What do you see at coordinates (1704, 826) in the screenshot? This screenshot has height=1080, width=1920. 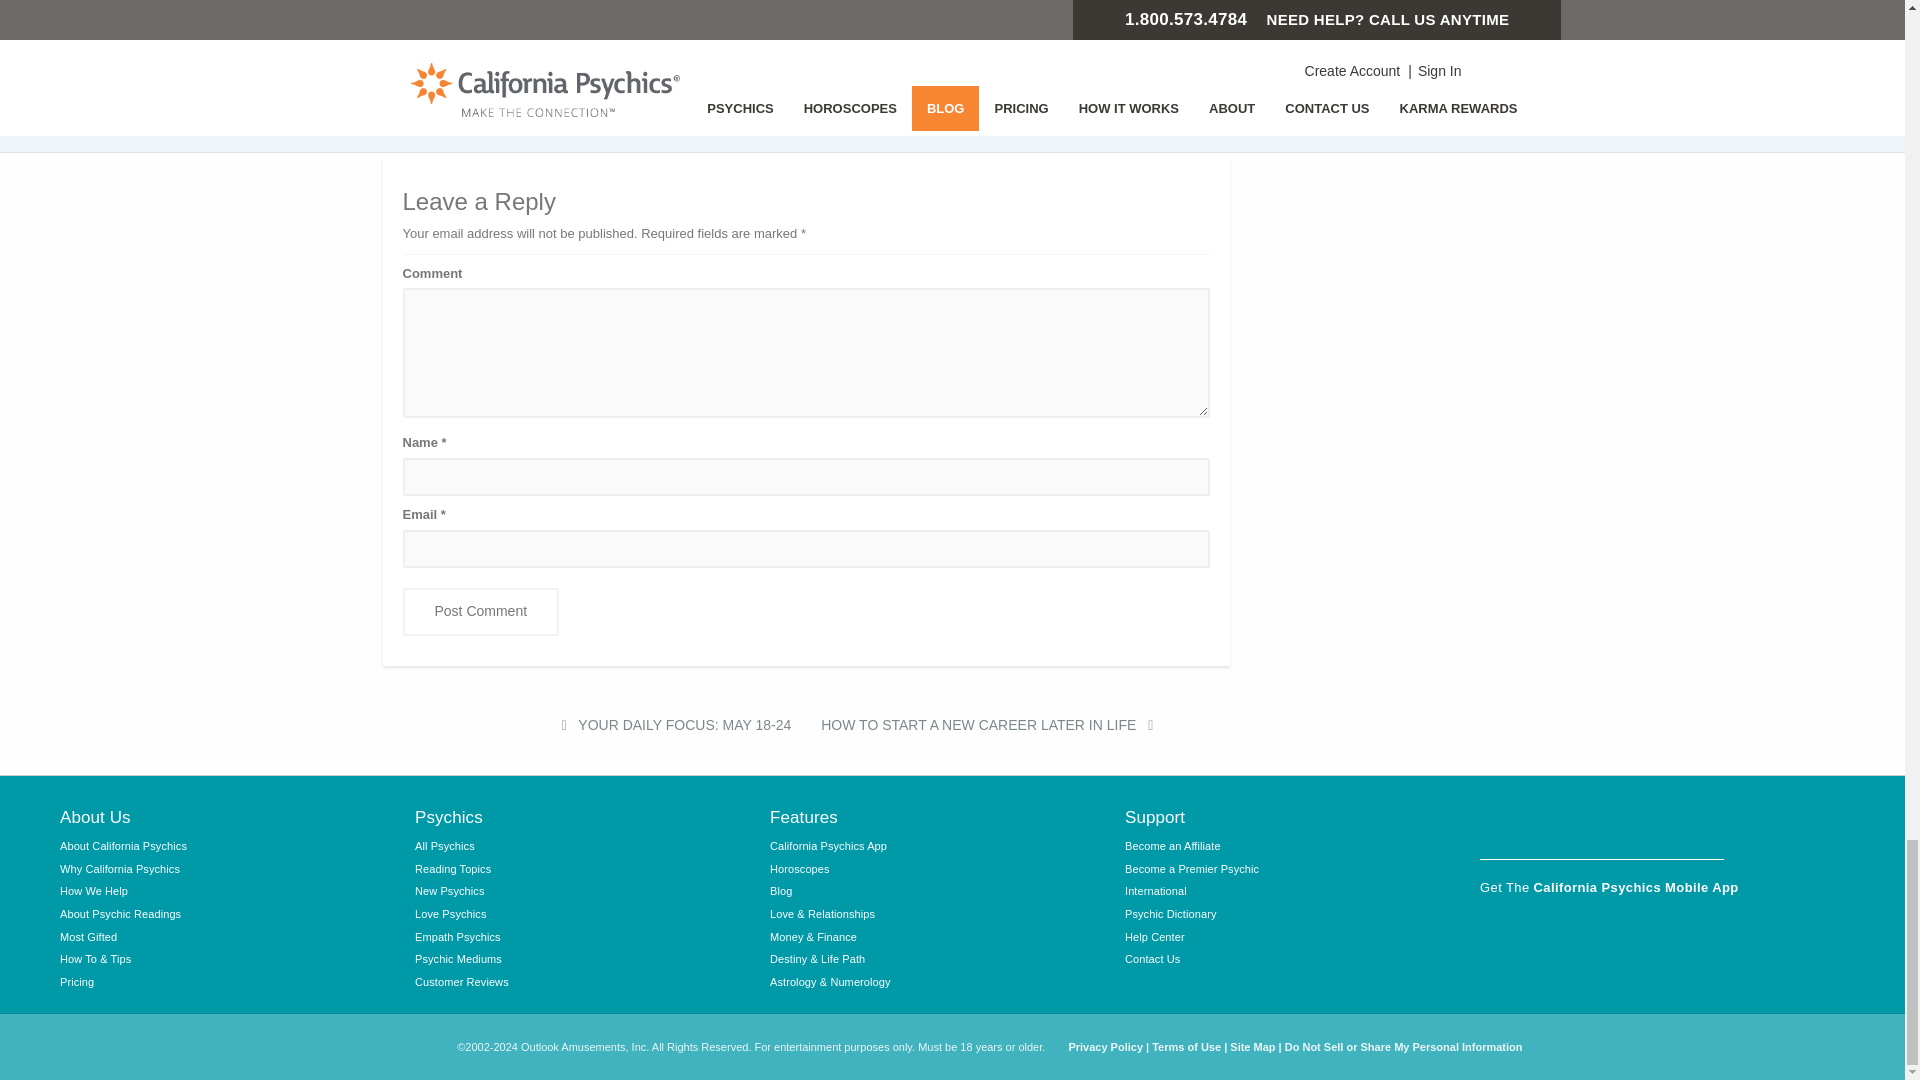 I see `Go to Pinterest` at bounding box center [1704, 826].